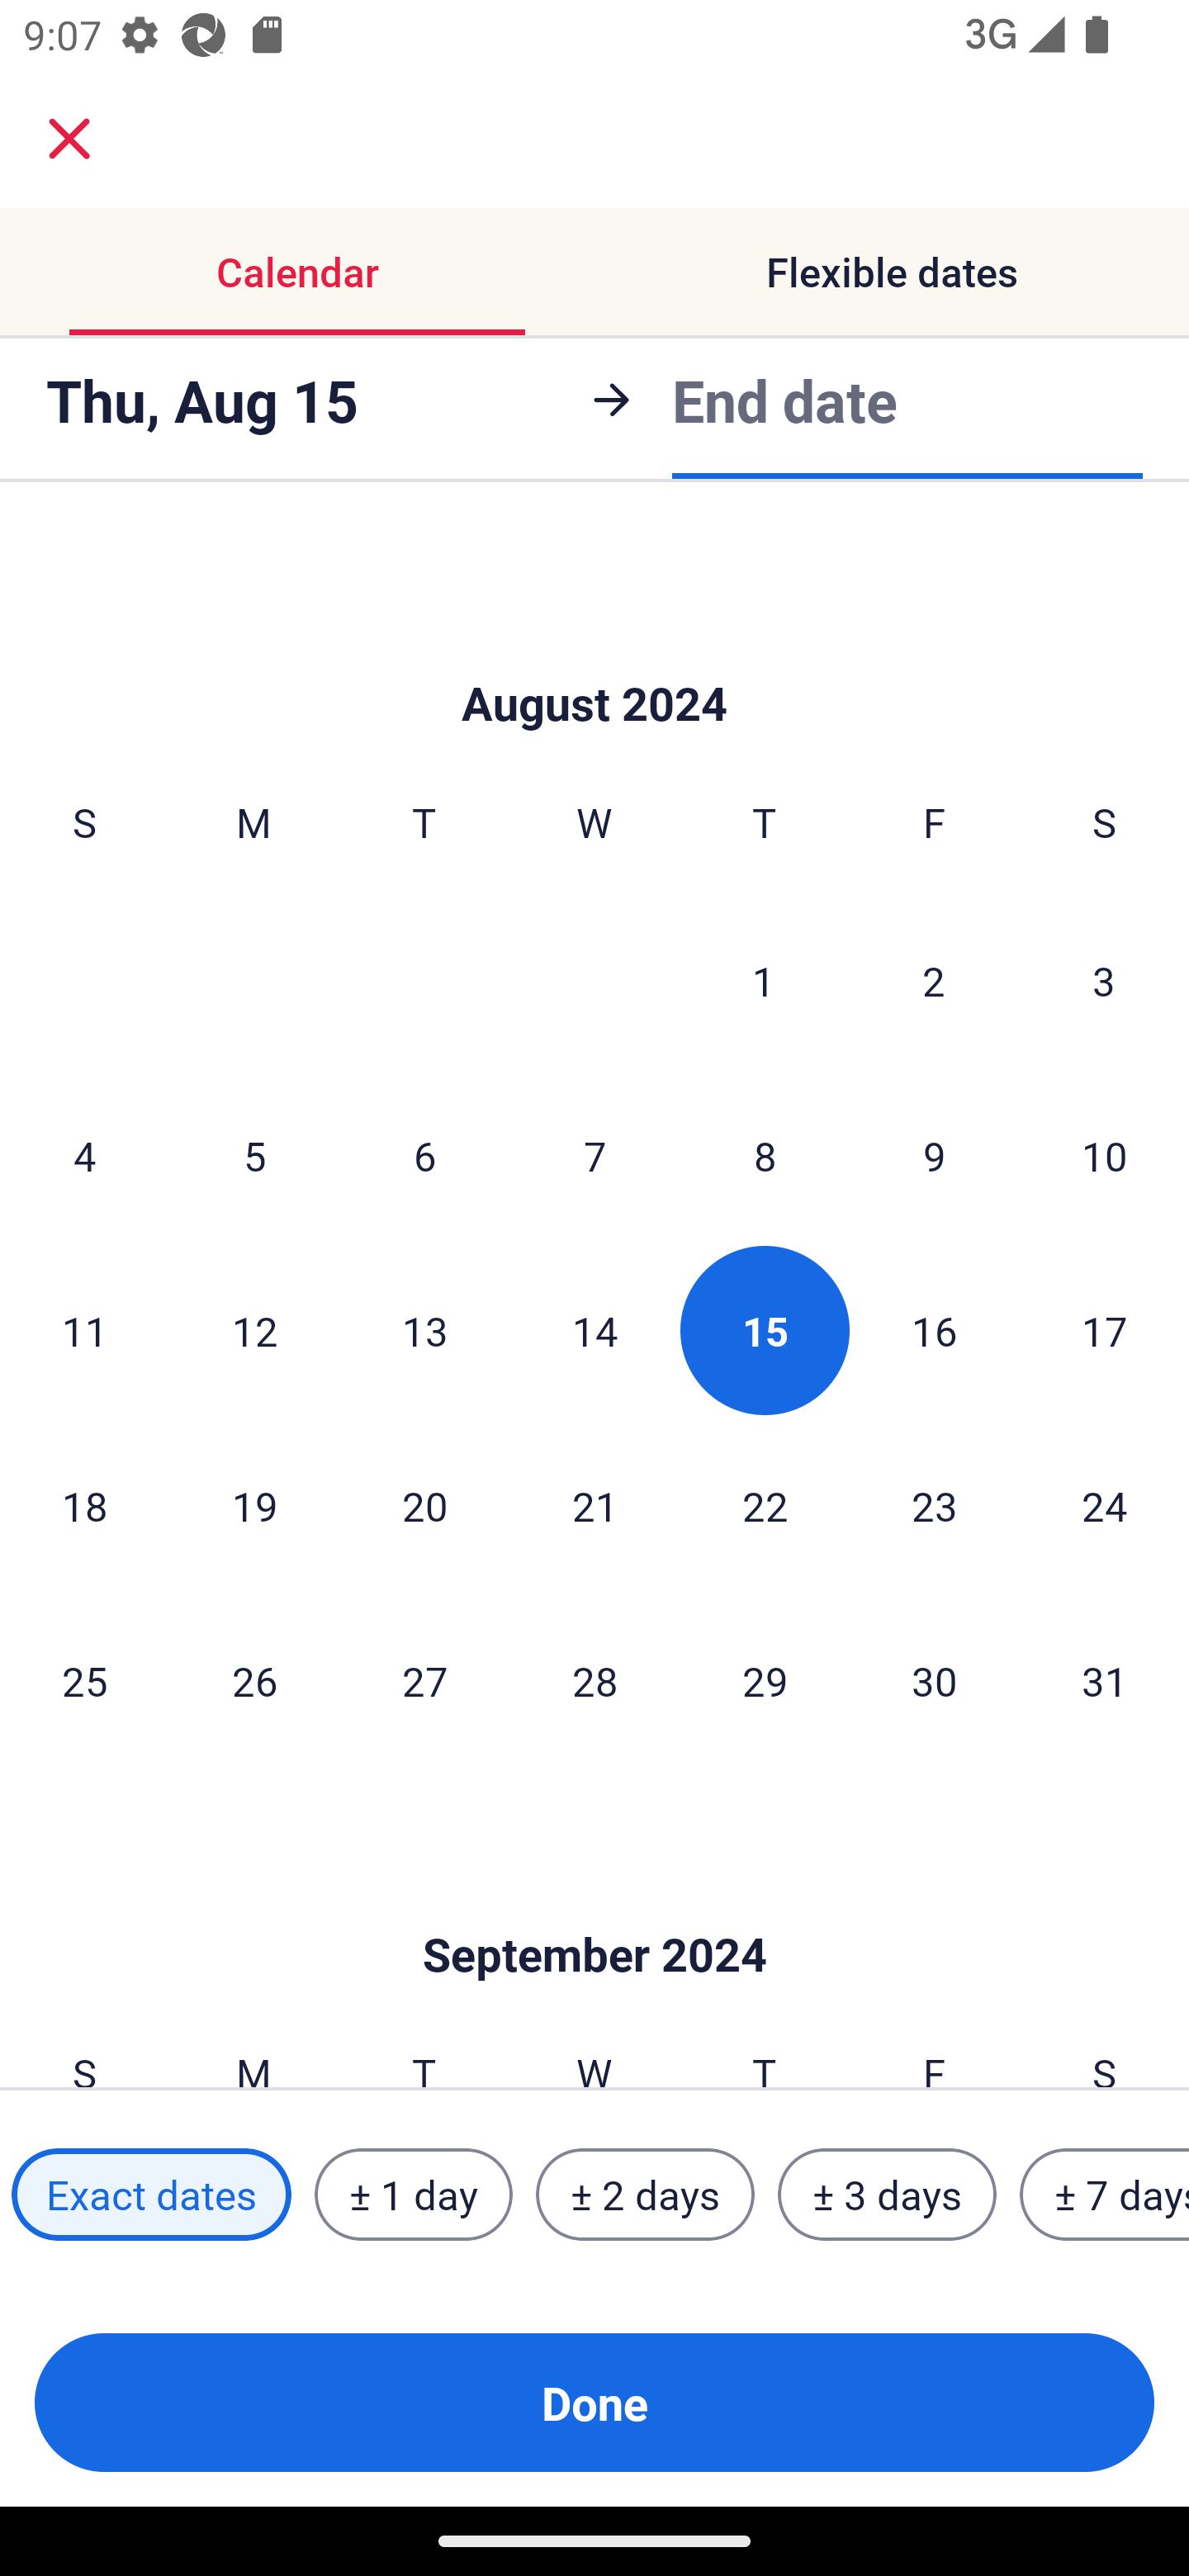  I want to click on Skip to Done, so click(594, 654).